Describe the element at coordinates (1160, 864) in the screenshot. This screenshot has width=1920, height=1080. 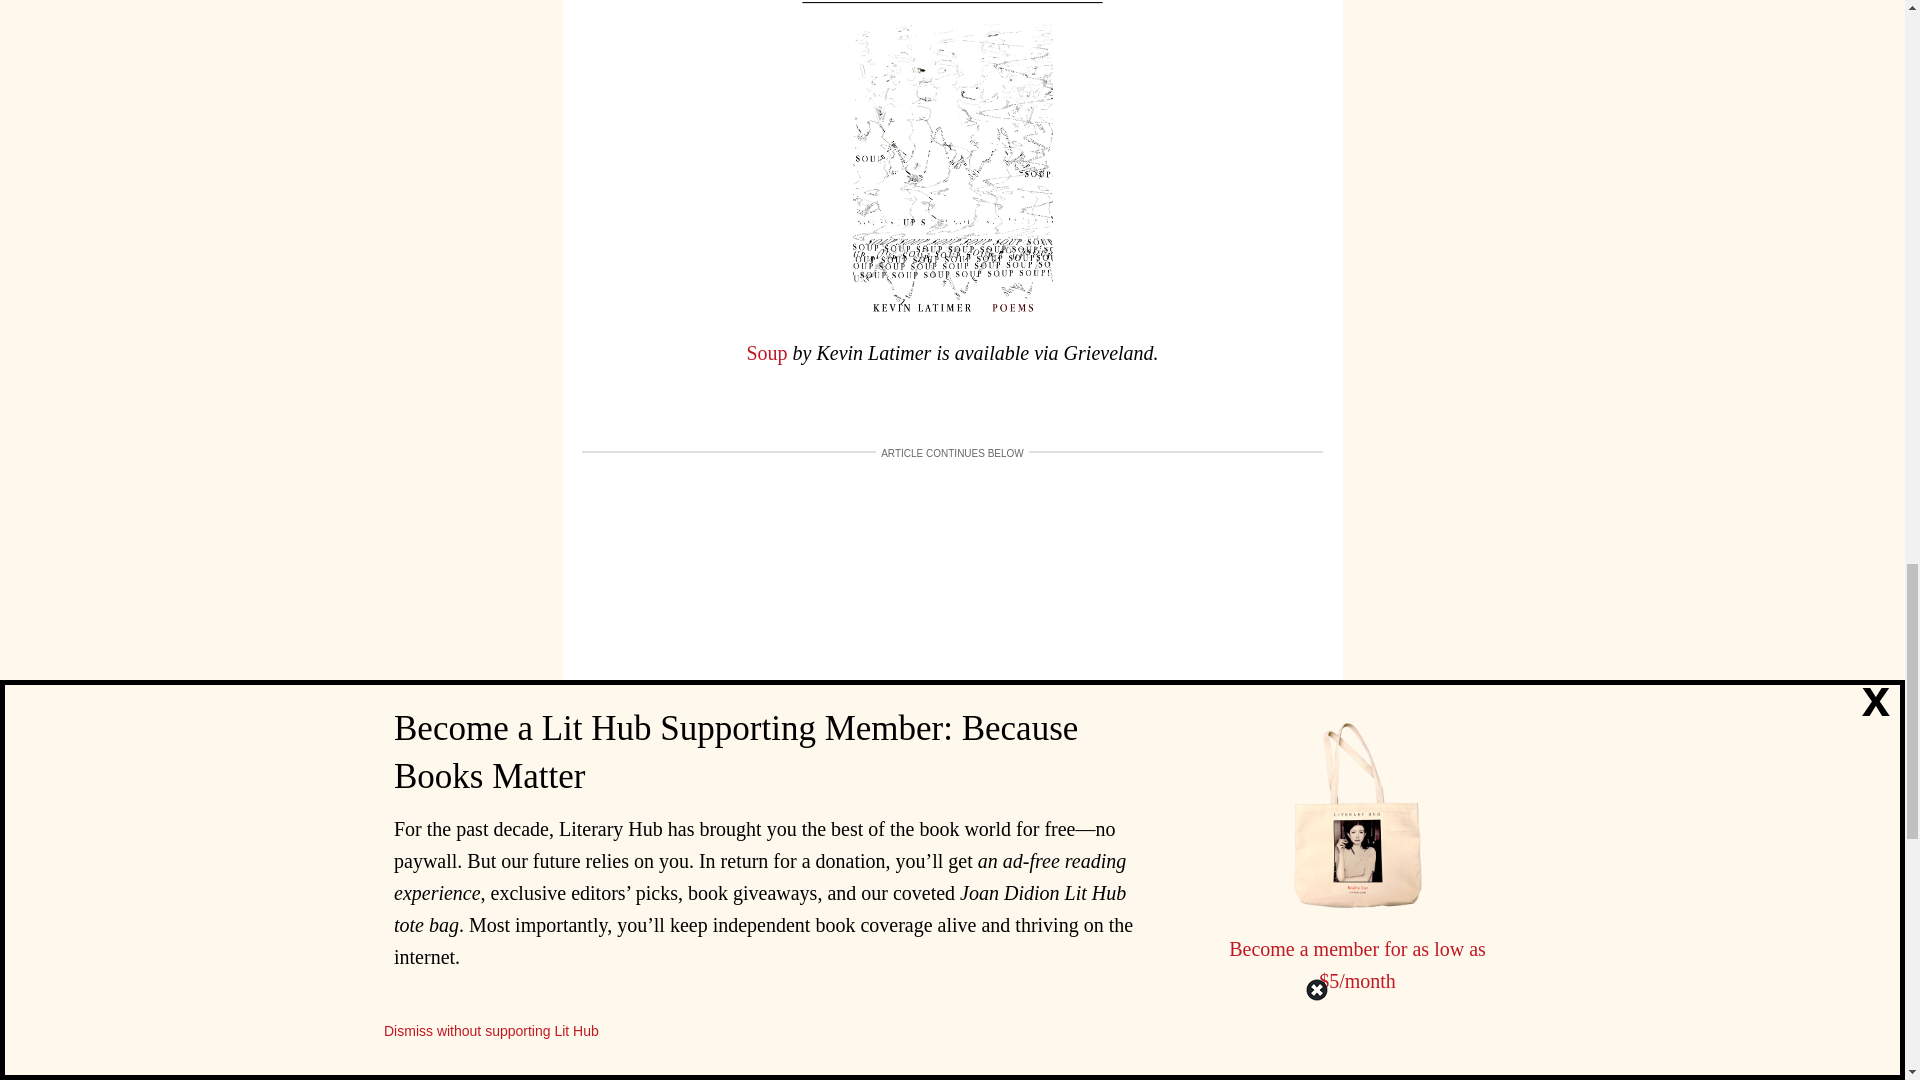
I see `Share on Facebook` at that location.